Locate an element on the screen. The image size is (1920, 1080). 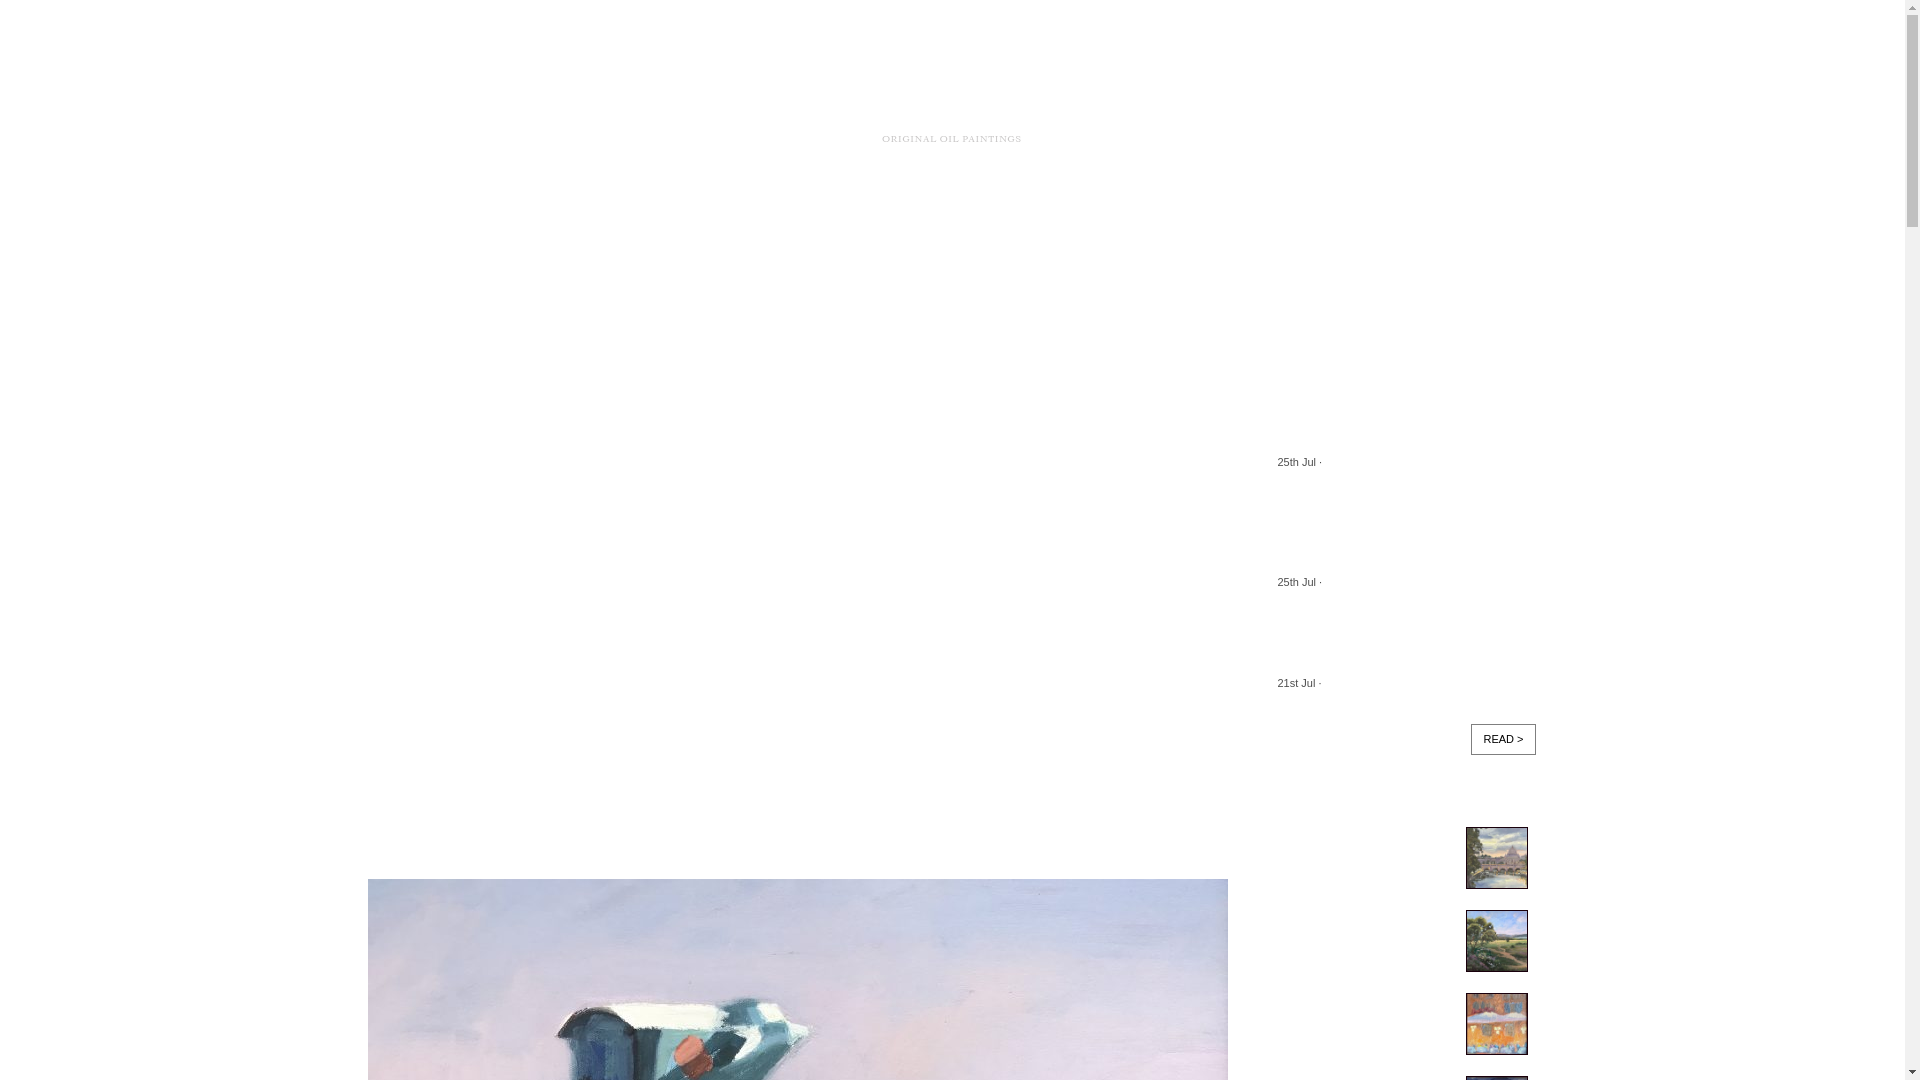
CONTACT is located at coordinates (1032, 213).